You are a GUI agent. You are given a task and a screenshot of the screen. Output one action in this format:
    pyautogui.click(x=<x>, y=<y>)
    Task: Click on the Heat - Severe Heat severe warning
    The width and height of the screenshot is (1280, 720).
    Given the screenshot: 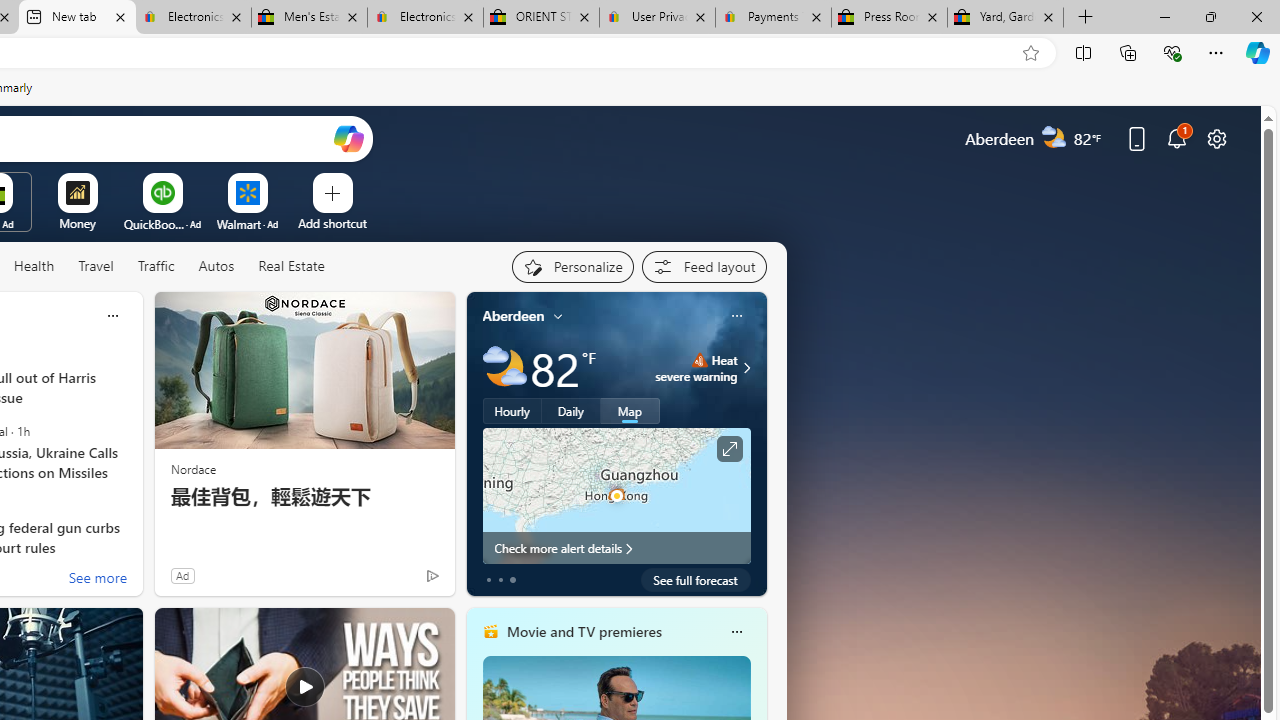 What is the action you would take?
    pyautogui.click(x=696, y=368)
    